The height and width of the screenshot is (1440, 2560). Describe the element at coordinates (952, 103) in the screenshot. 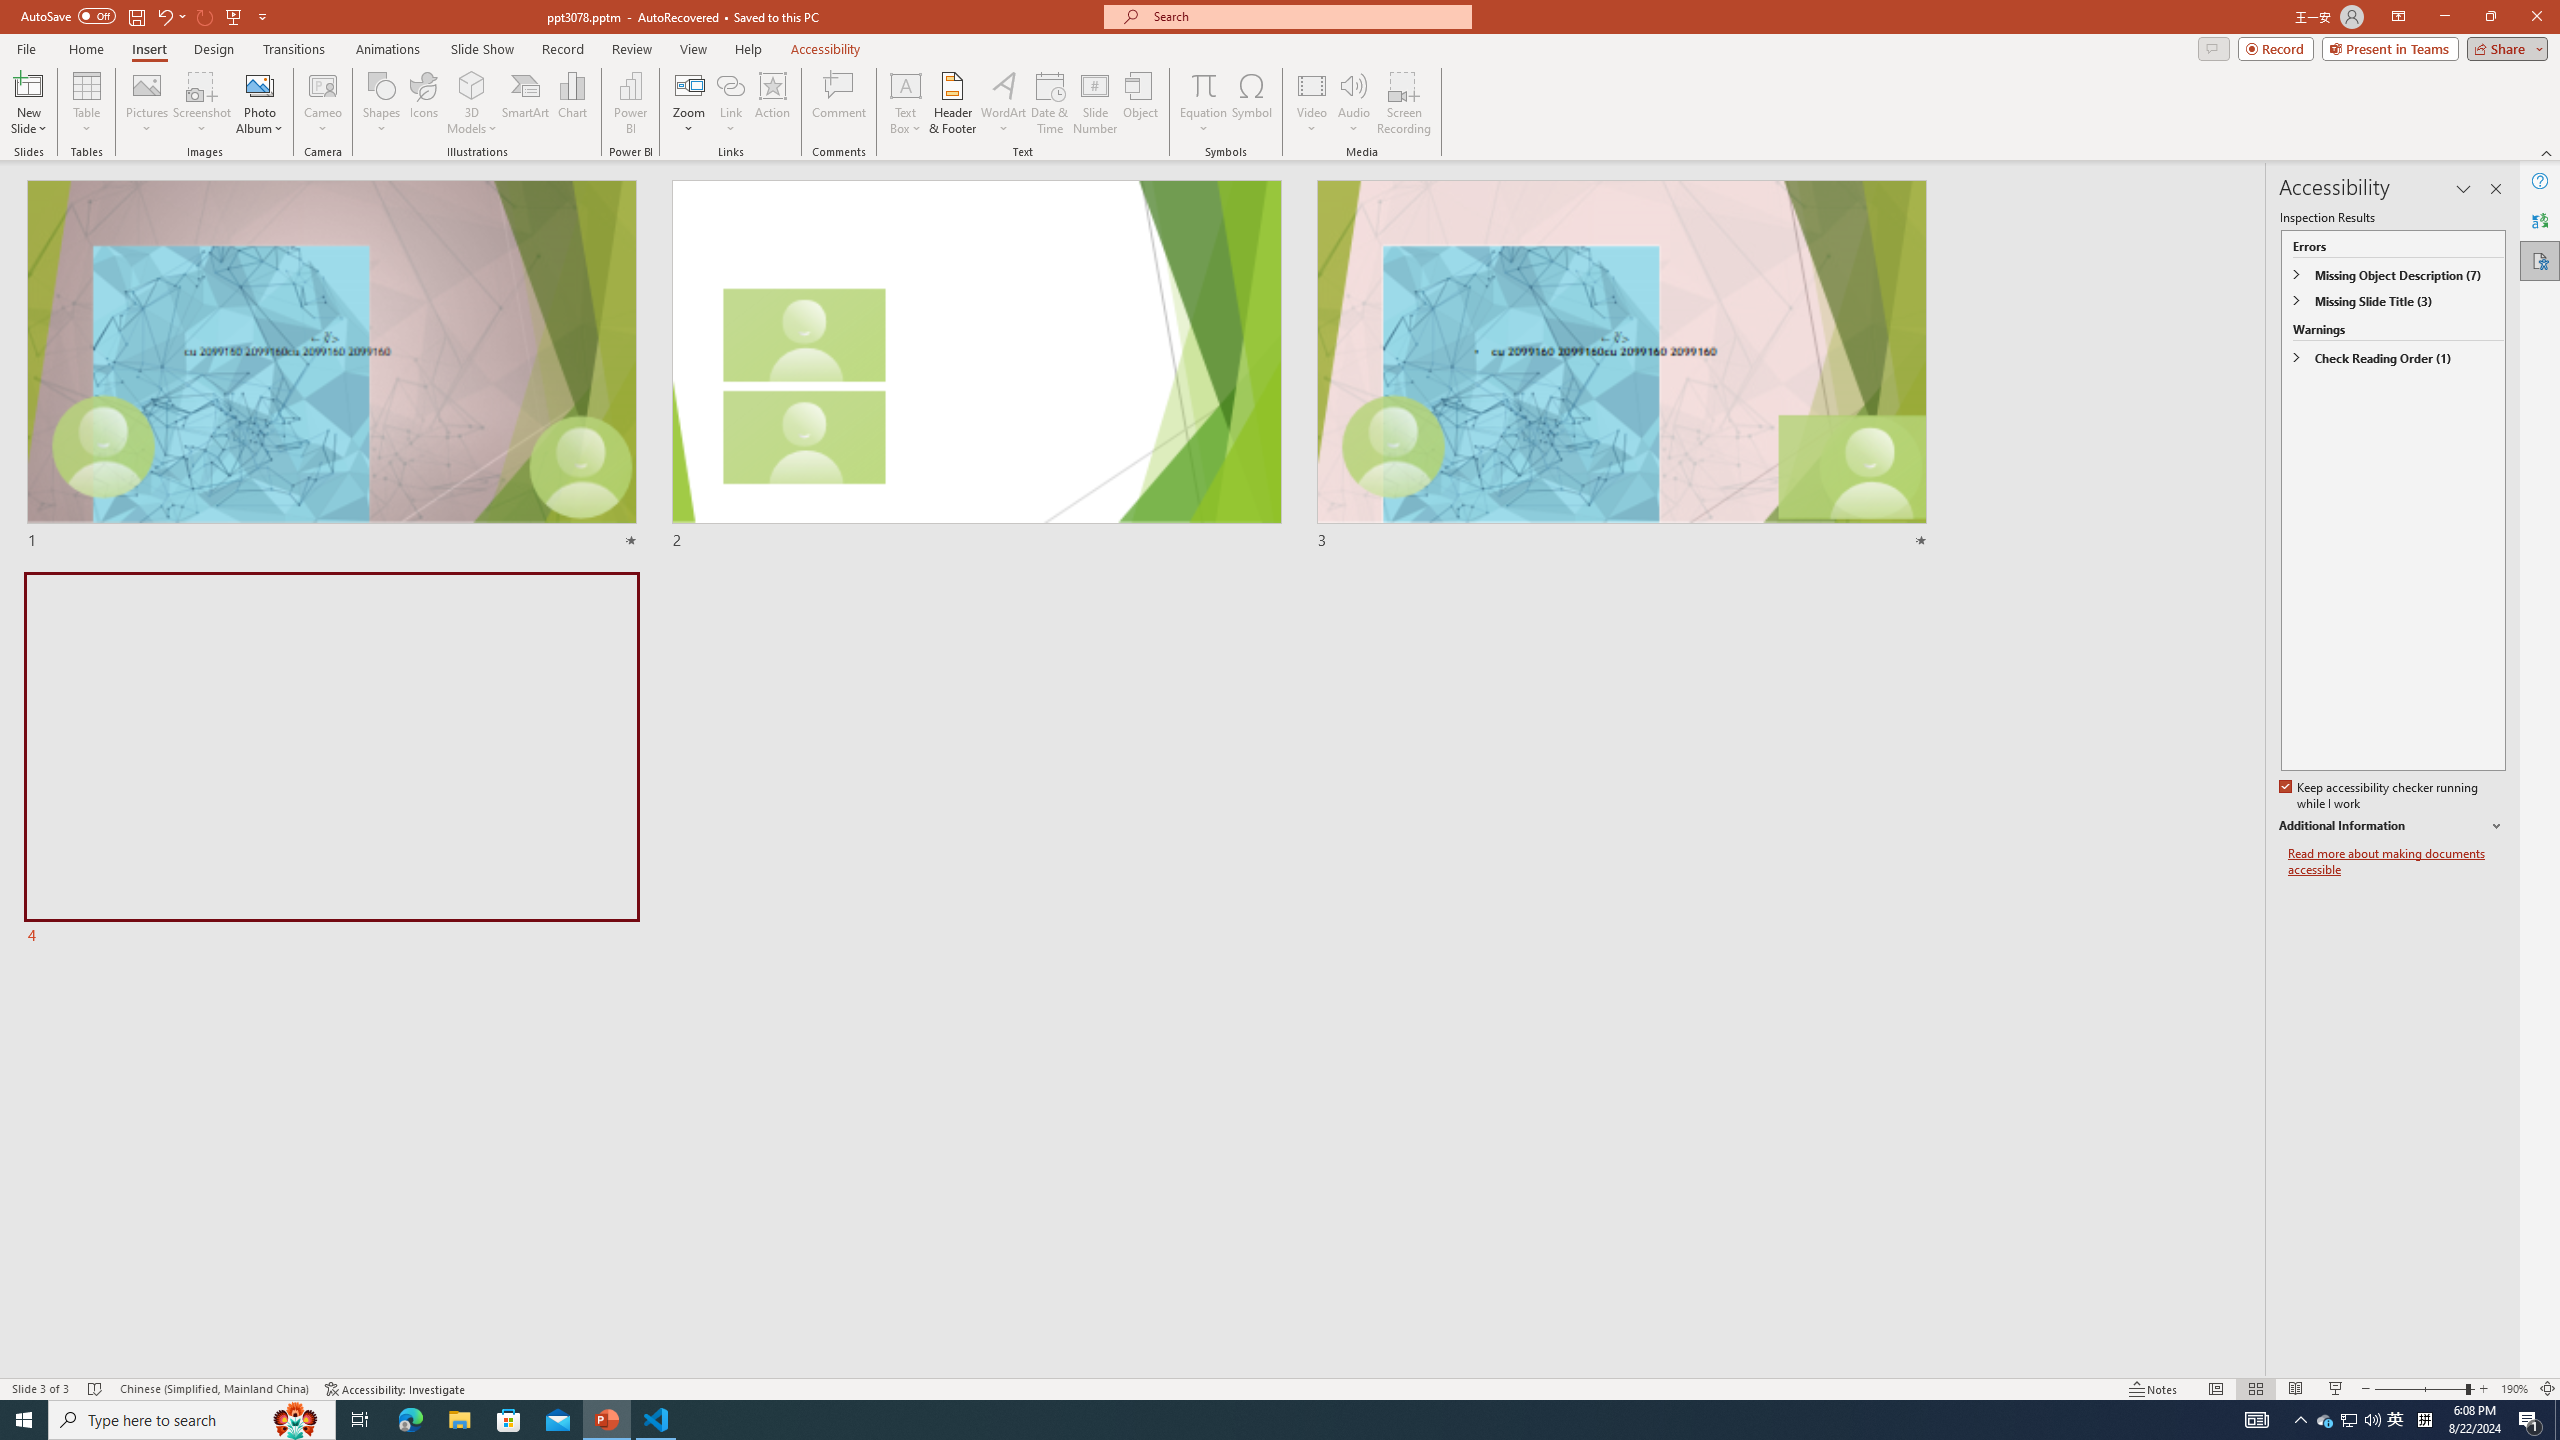

I see `Header & Footer...` at that location.